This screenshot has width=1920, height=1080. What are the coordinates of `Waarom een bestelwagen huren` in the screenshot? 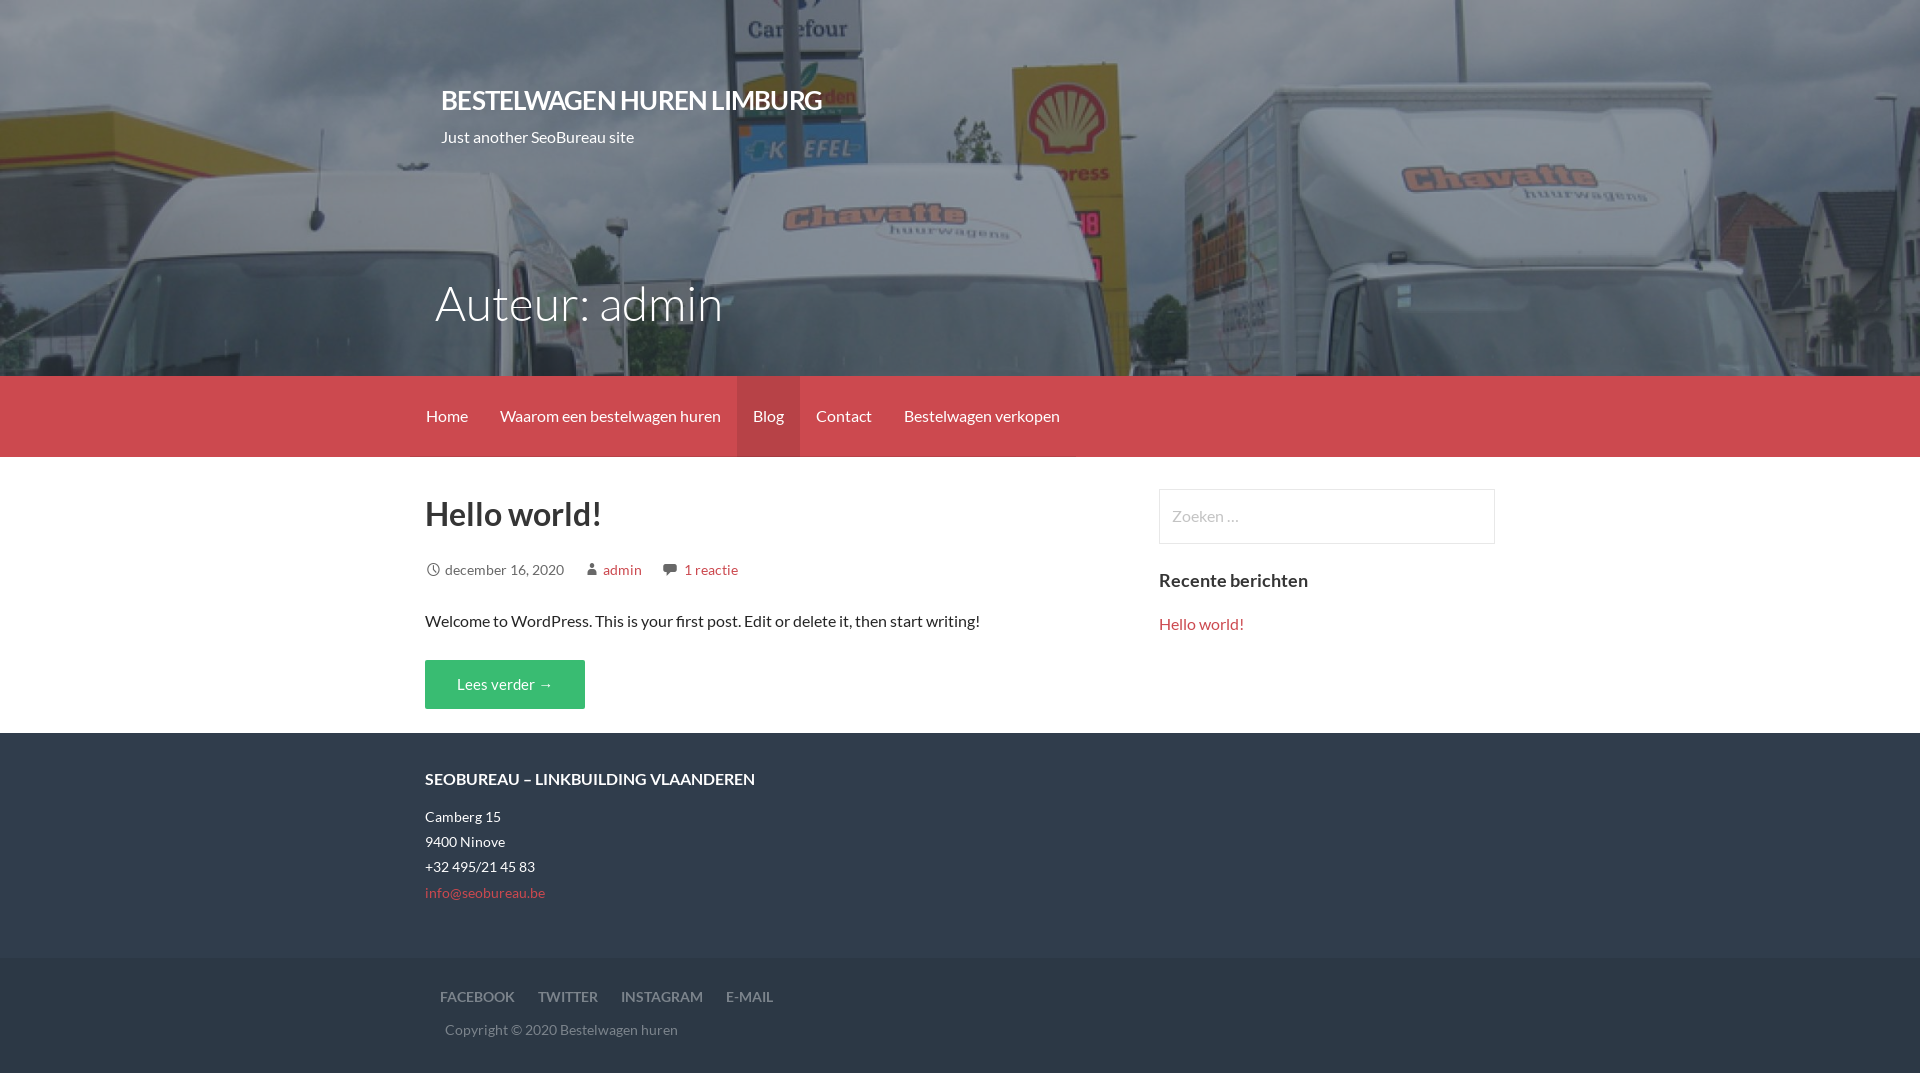 It's located at (610, 416).